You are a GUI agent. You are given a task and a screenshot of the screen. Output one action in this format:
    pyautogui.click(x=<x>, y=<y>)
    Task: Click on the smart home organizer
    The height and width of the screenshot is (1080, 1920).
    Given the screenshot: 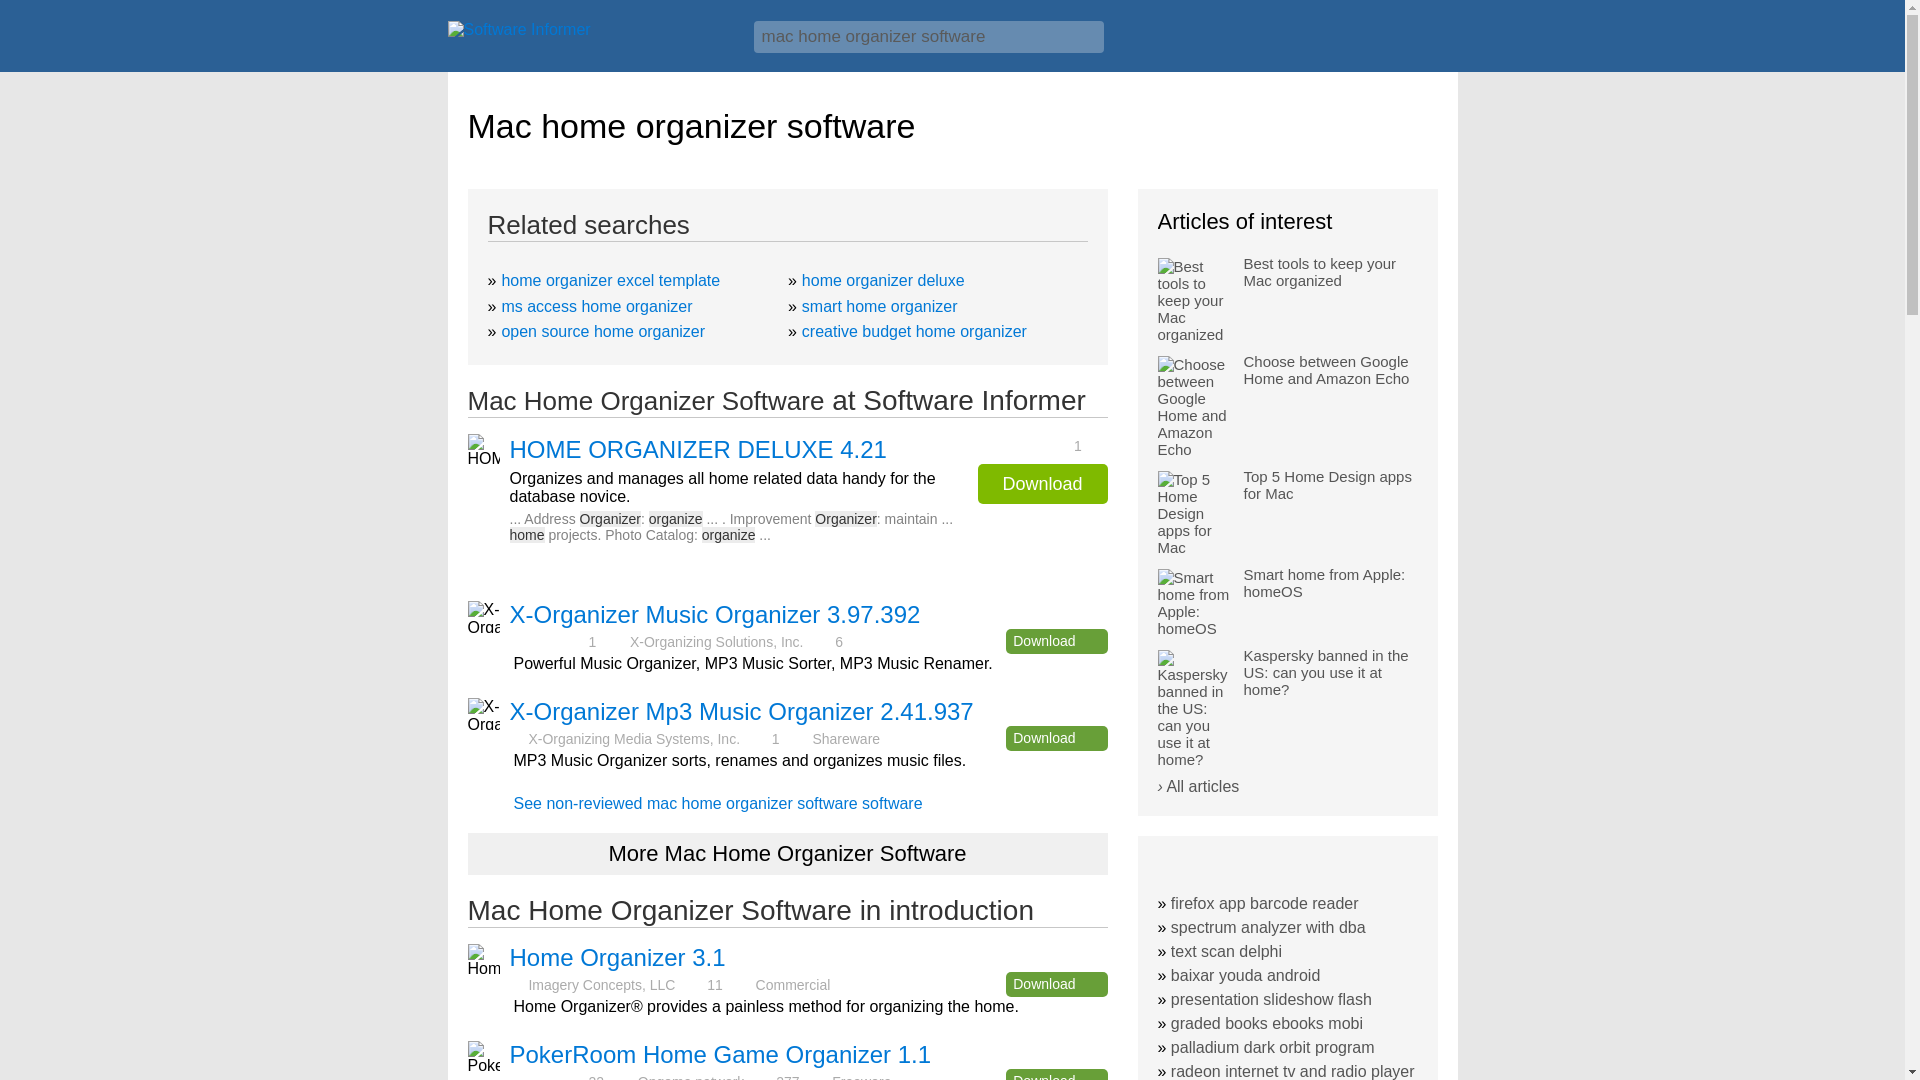 What is the action you would take?
    pyautogui.click(x=880, y=306)
    